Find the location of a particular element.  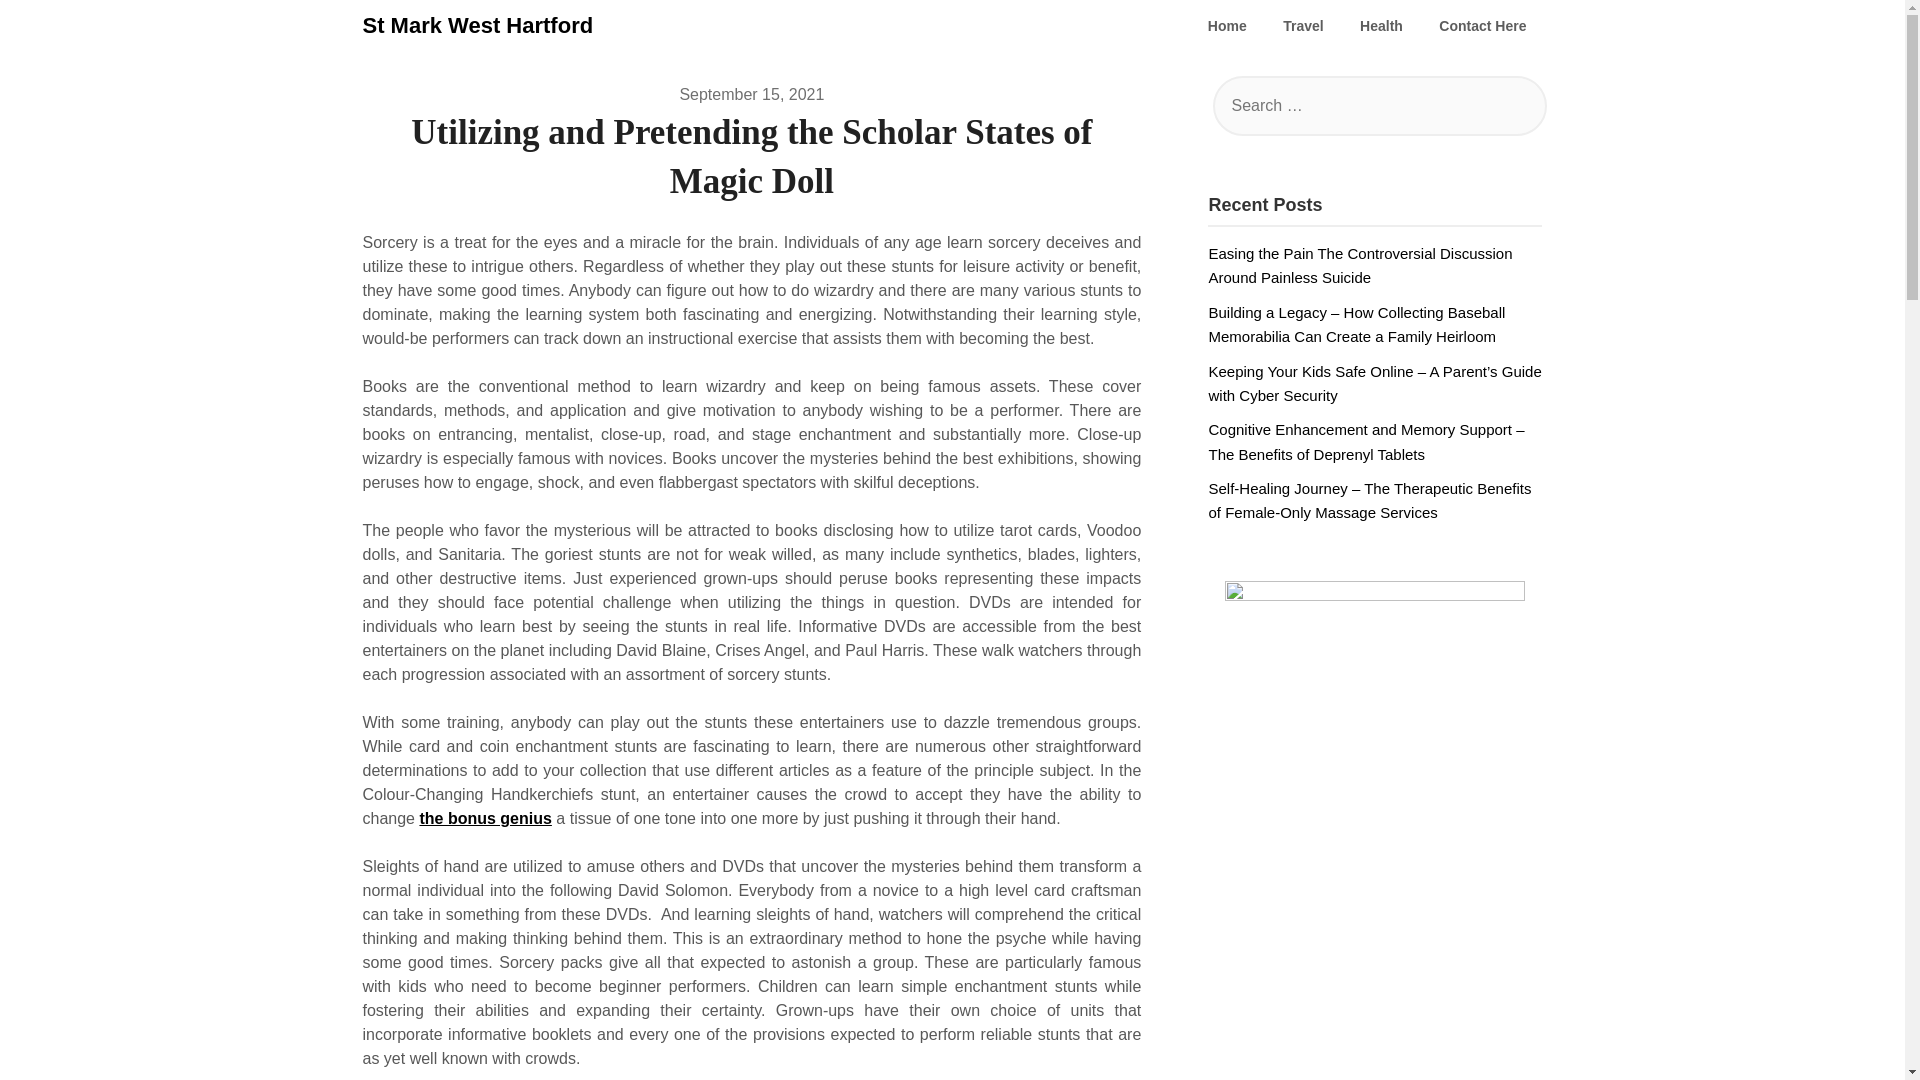

the bonus genius is located at coordinates (484, 818).